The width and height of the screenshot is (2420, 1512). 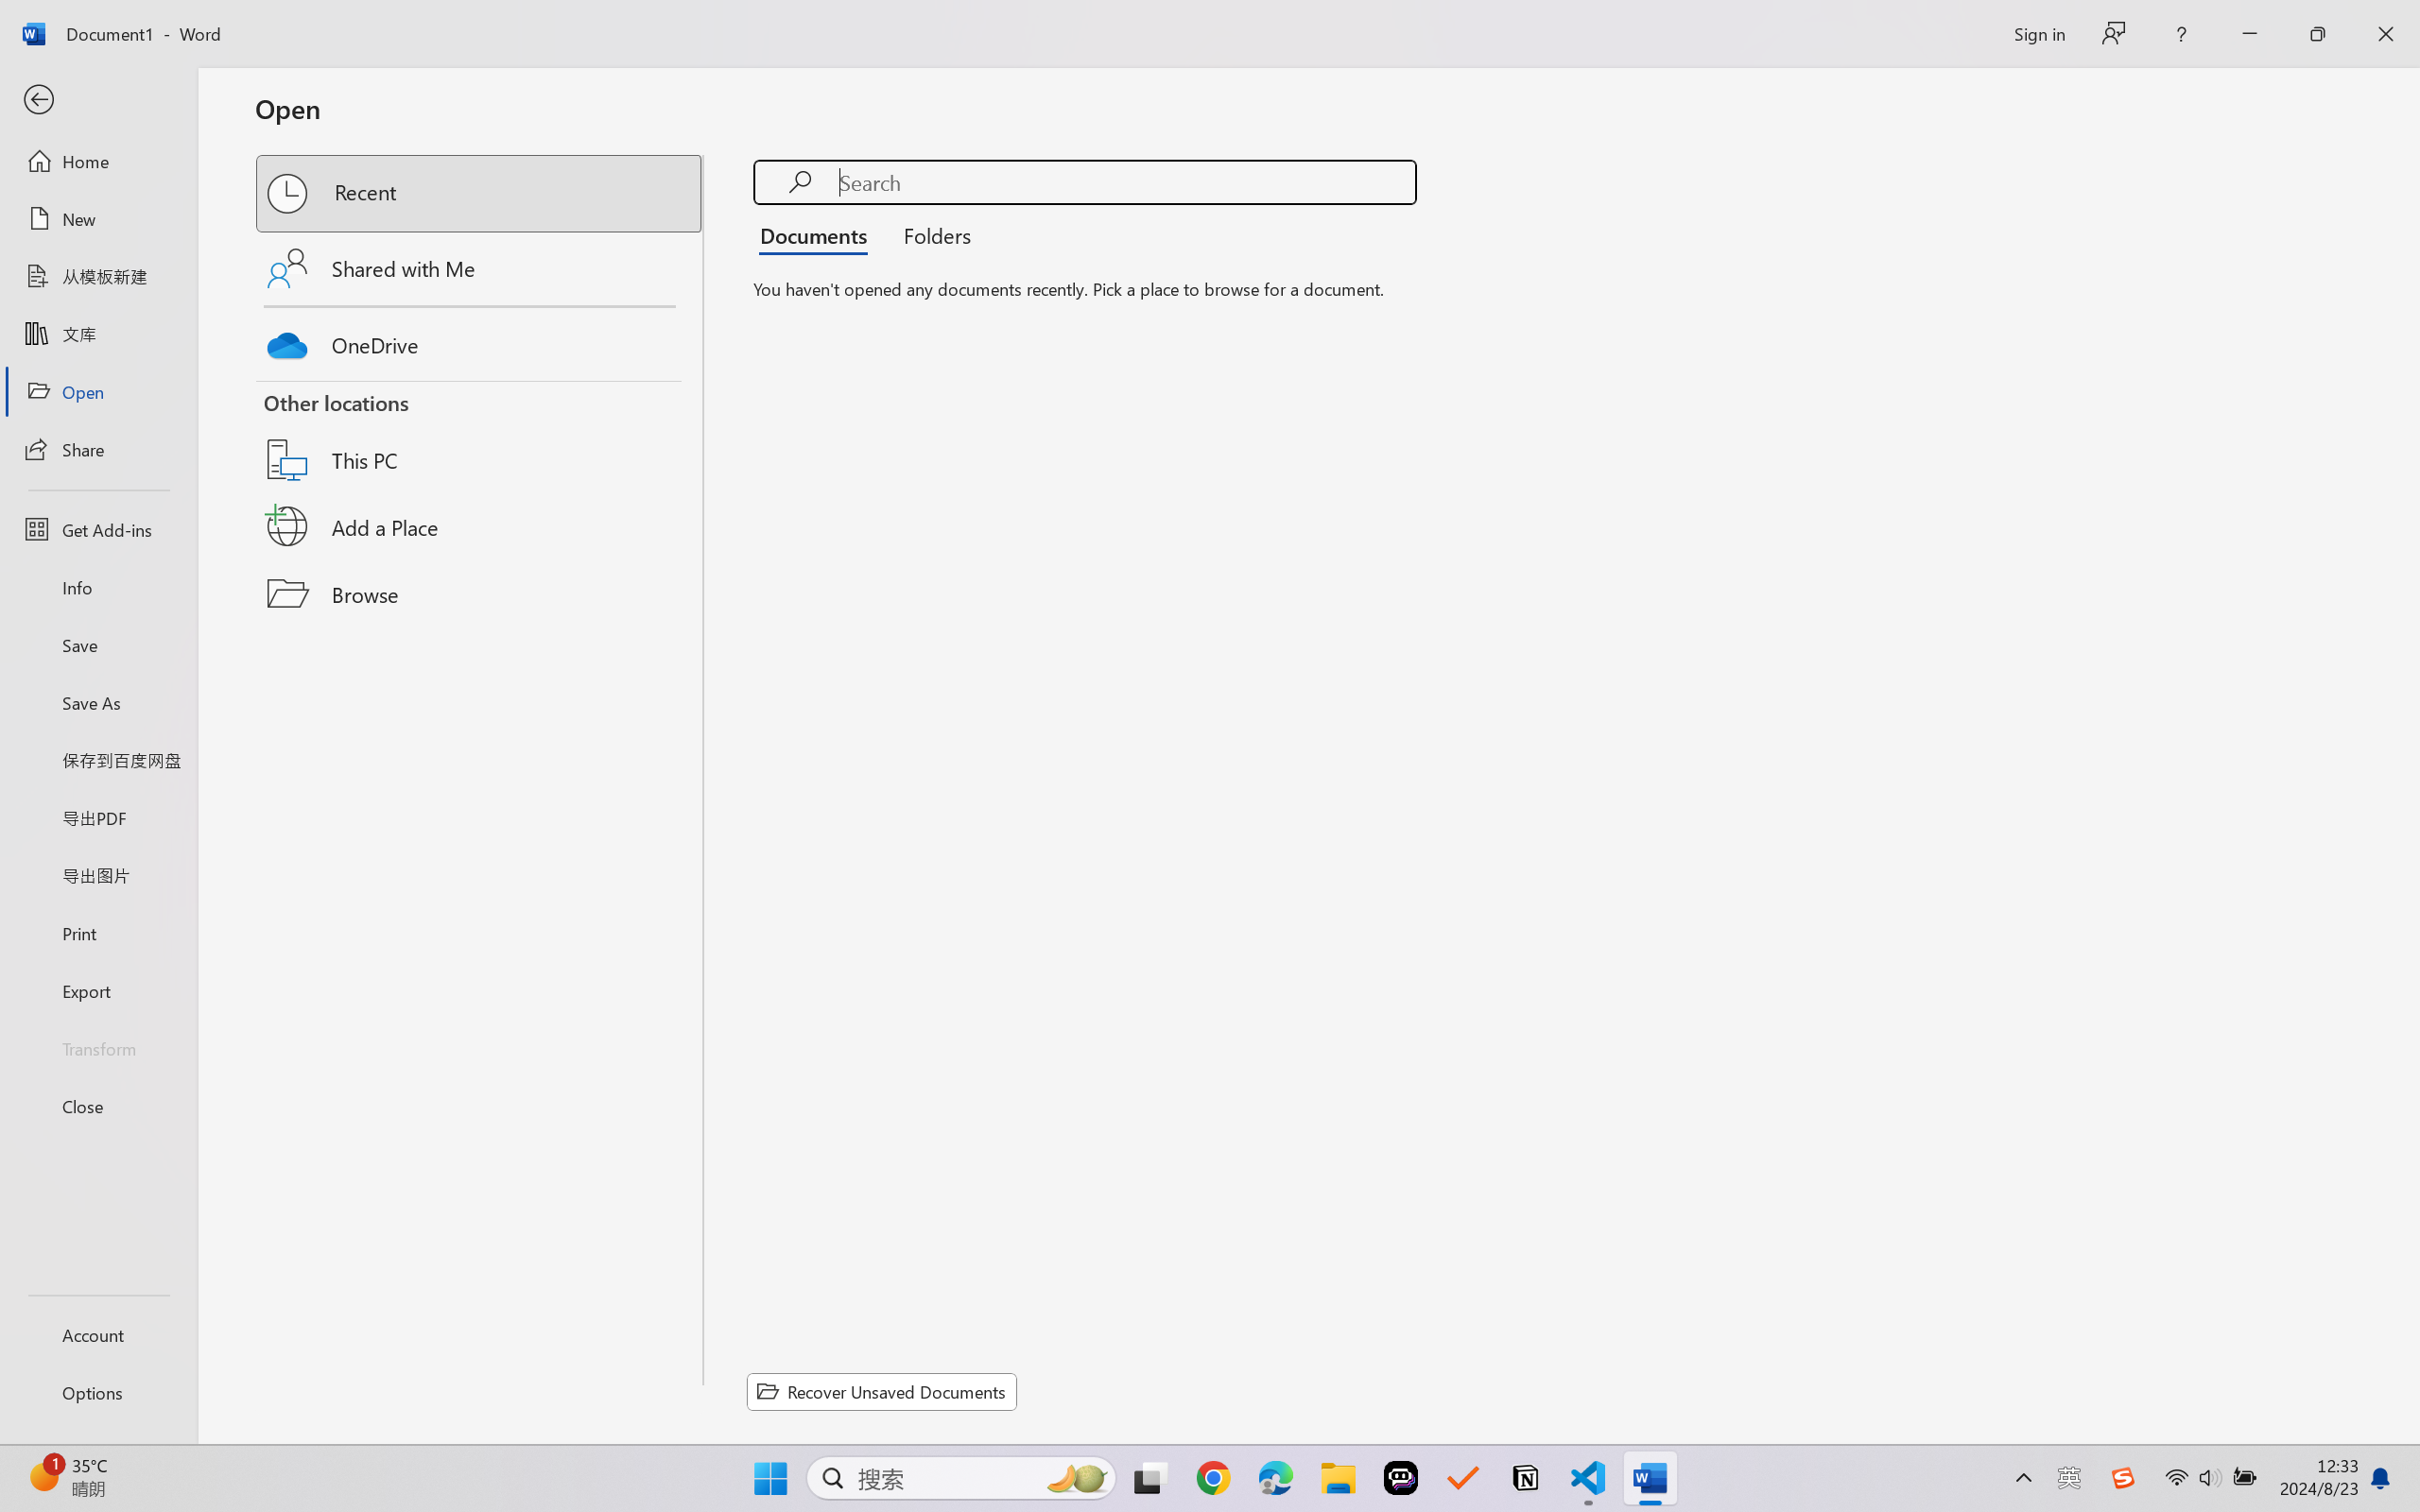 What do you see at coordinates (480, 268) in the screenshot?
I see `Shared with Me` at bounding box center [480, 268].